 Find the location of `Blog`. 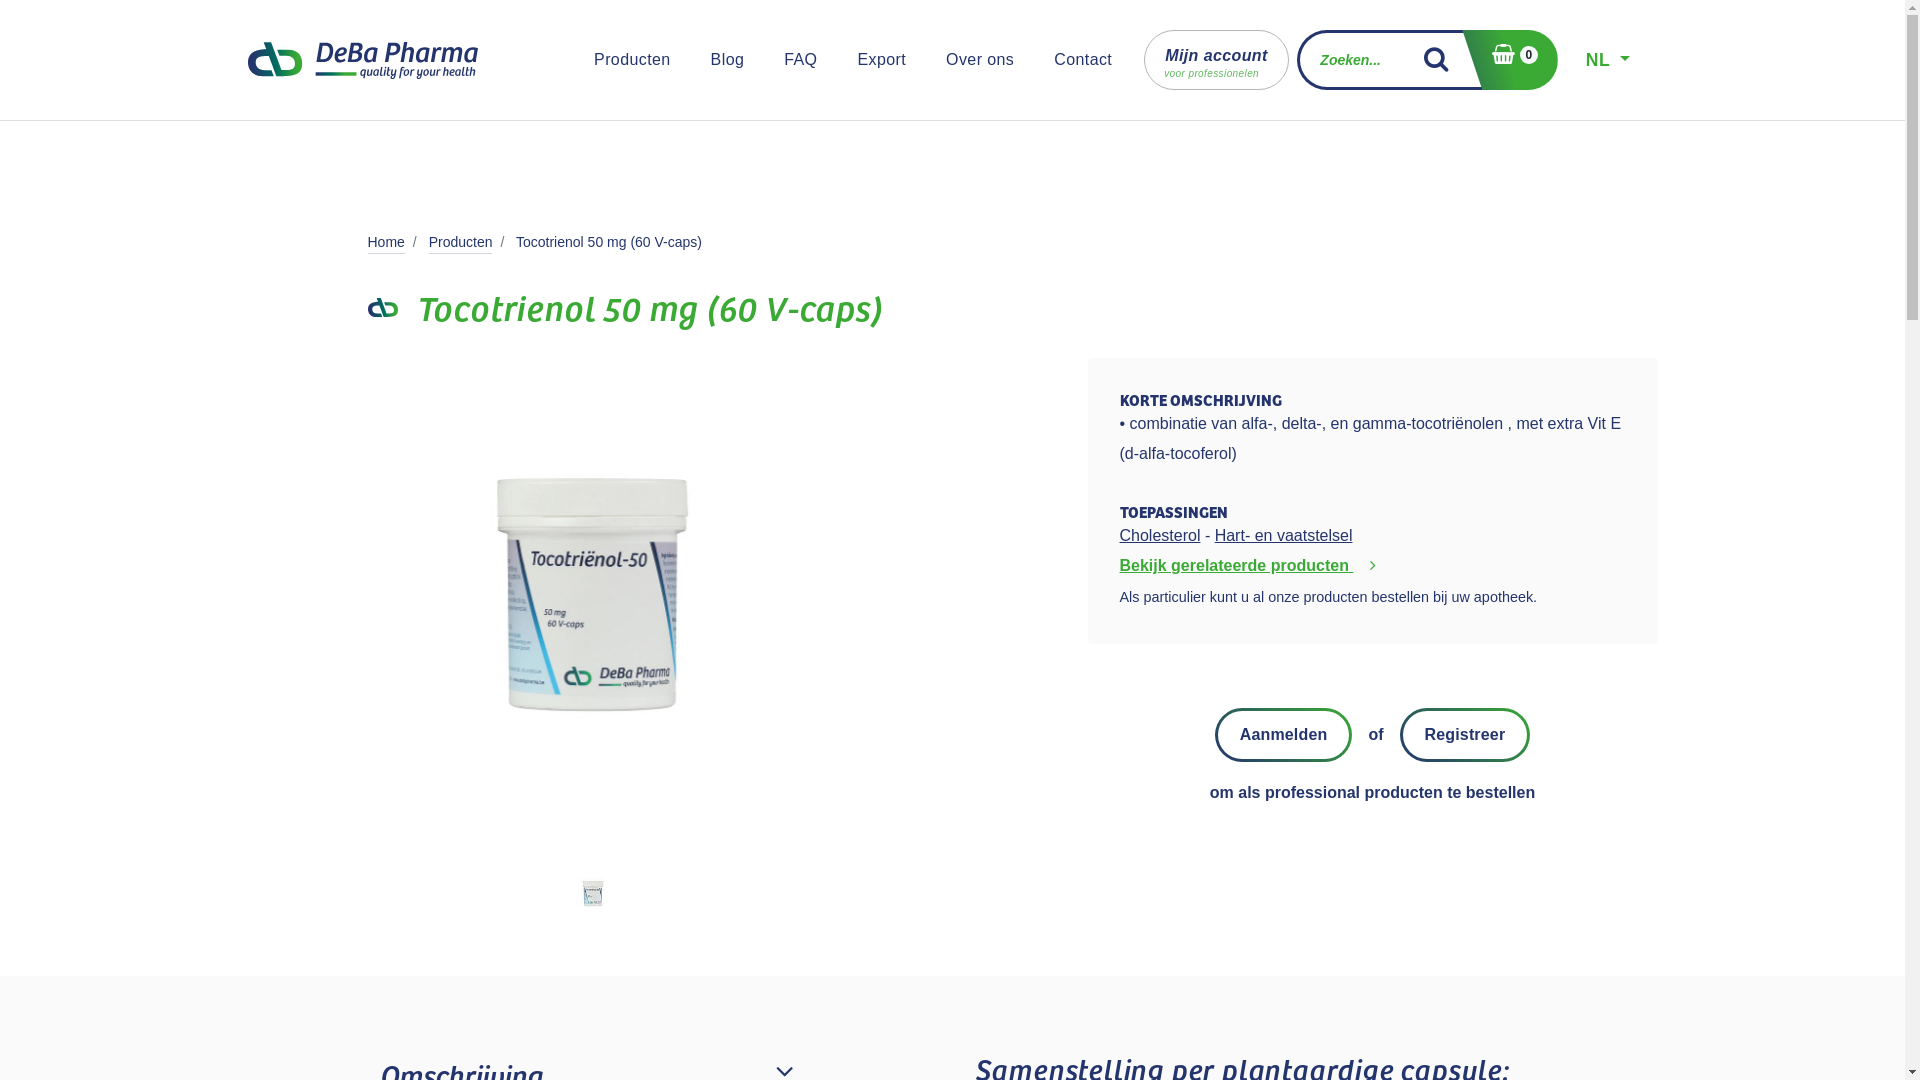

Blog is located at coordinates (728, 60).